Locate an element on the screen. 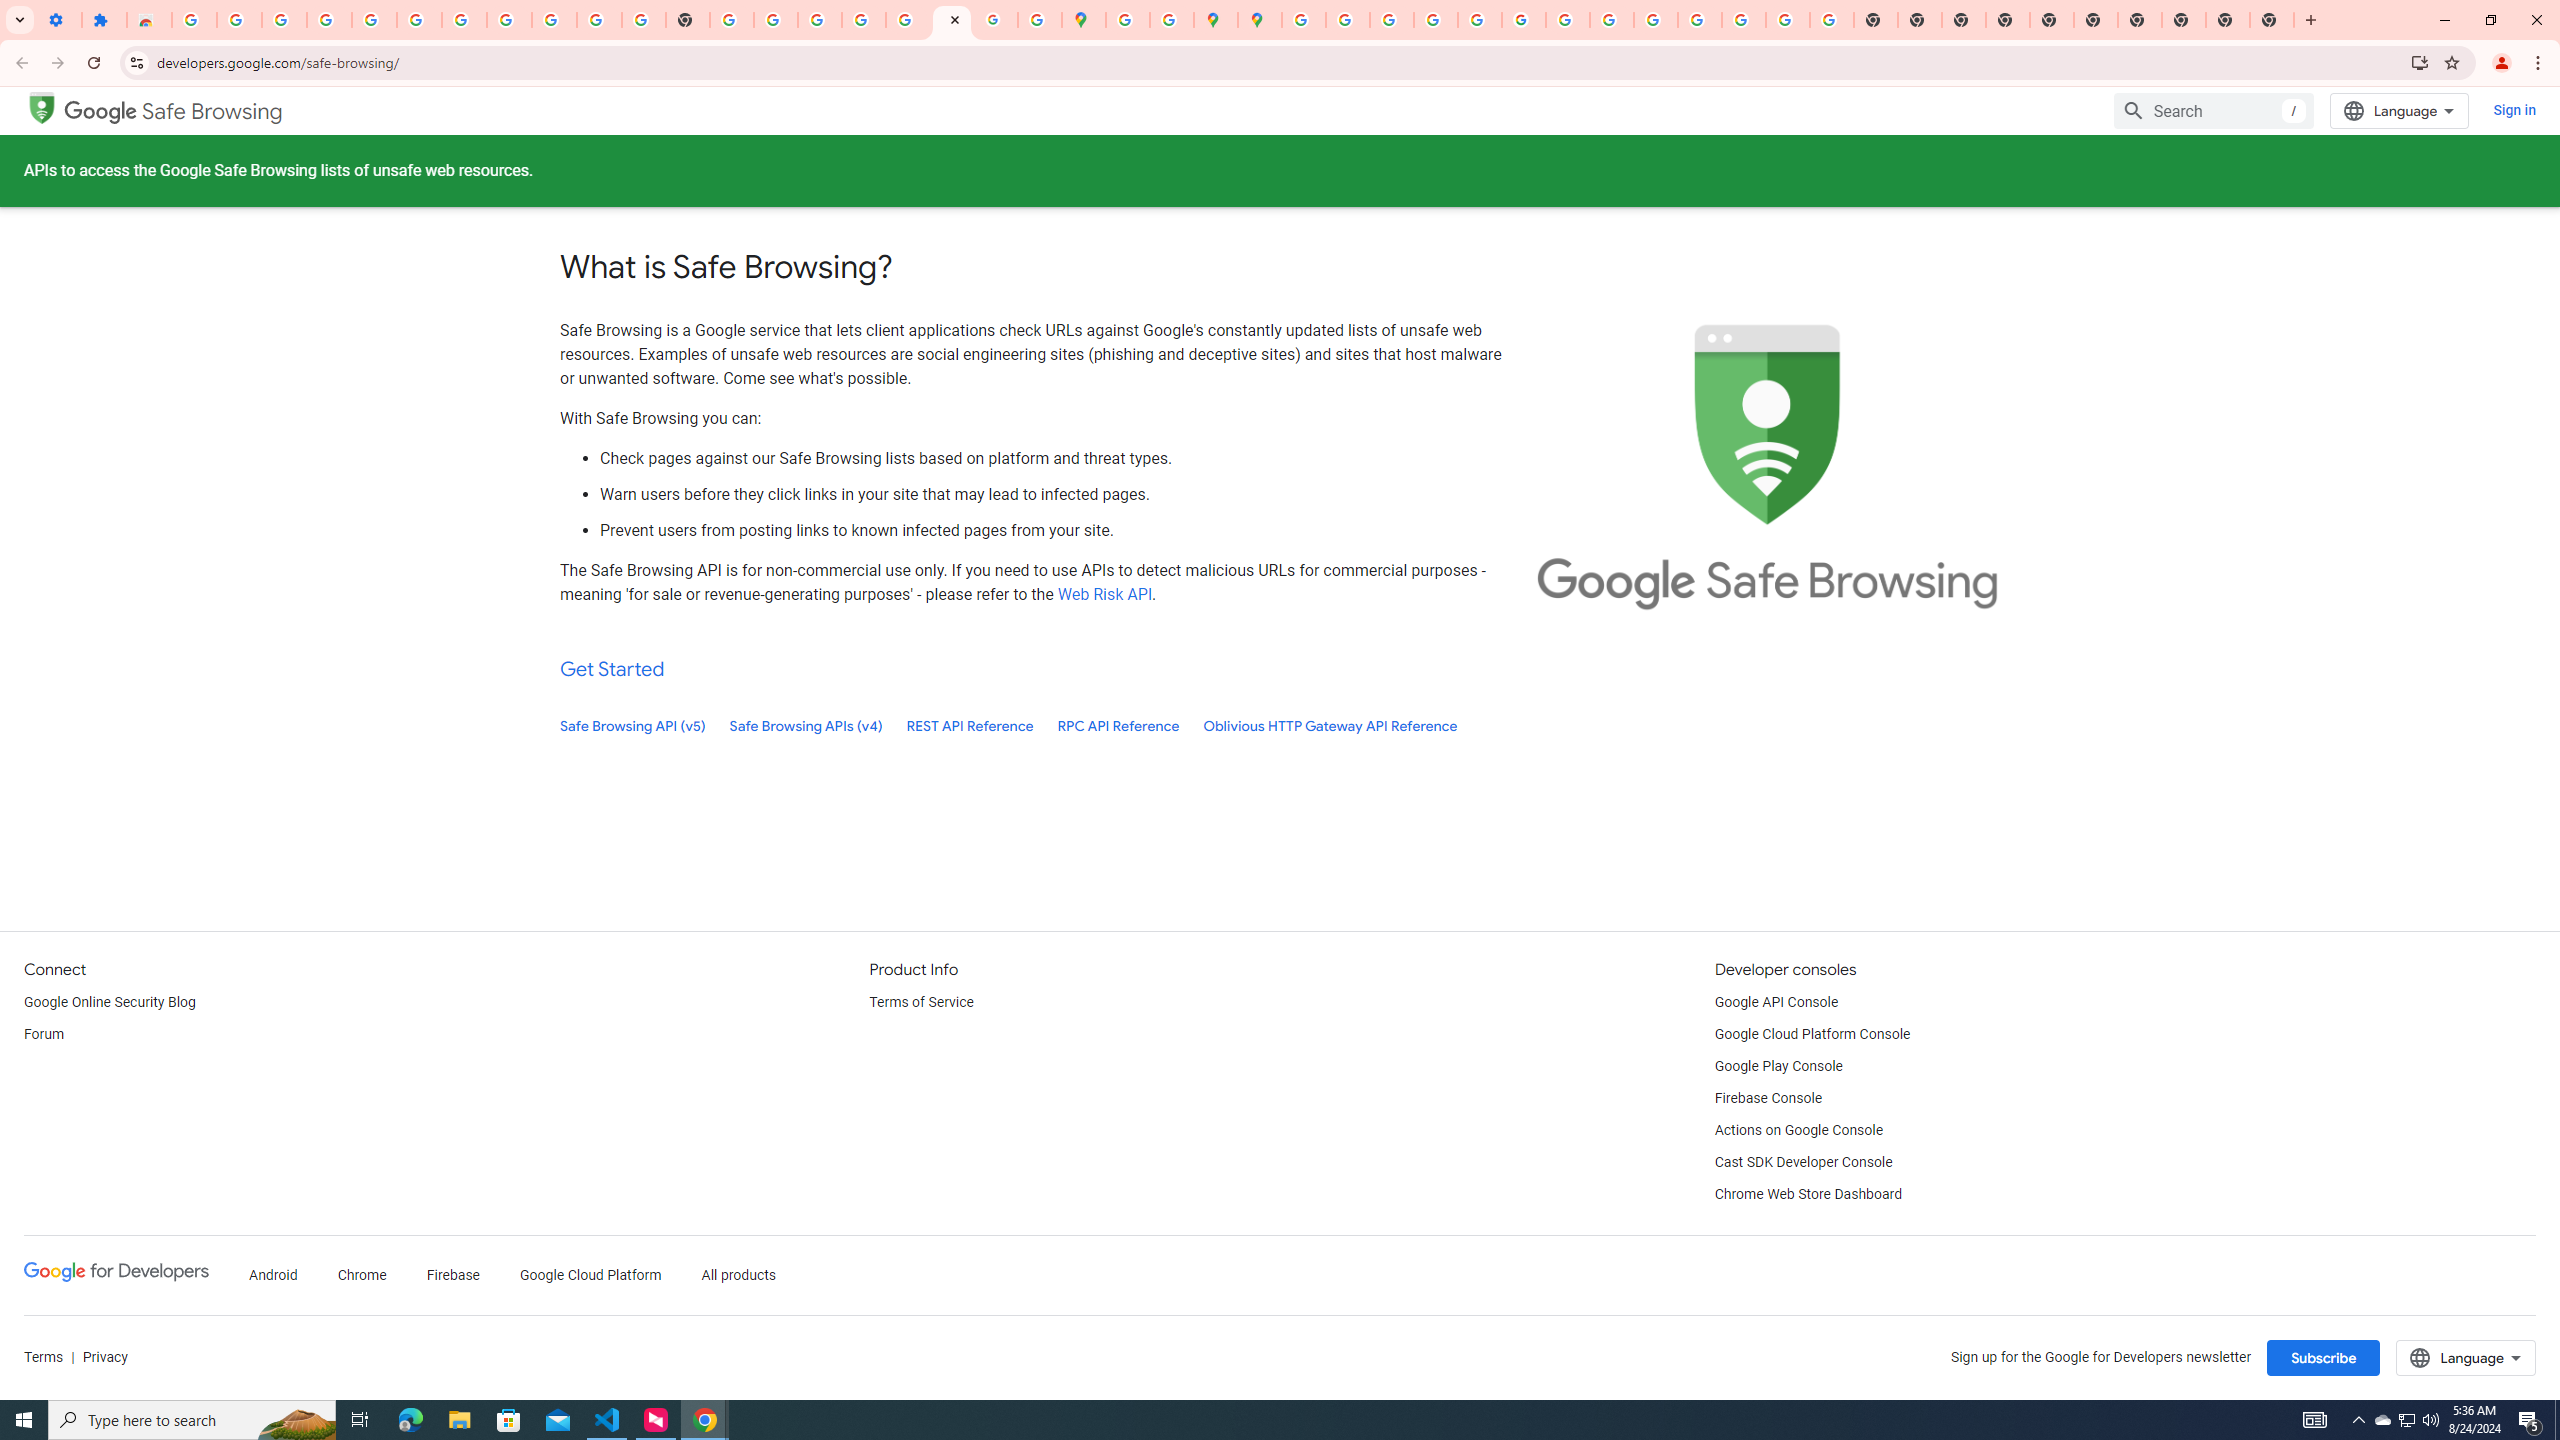  Oblivious HTTP Gateway API Reference is located at coordinates (1330, 726).